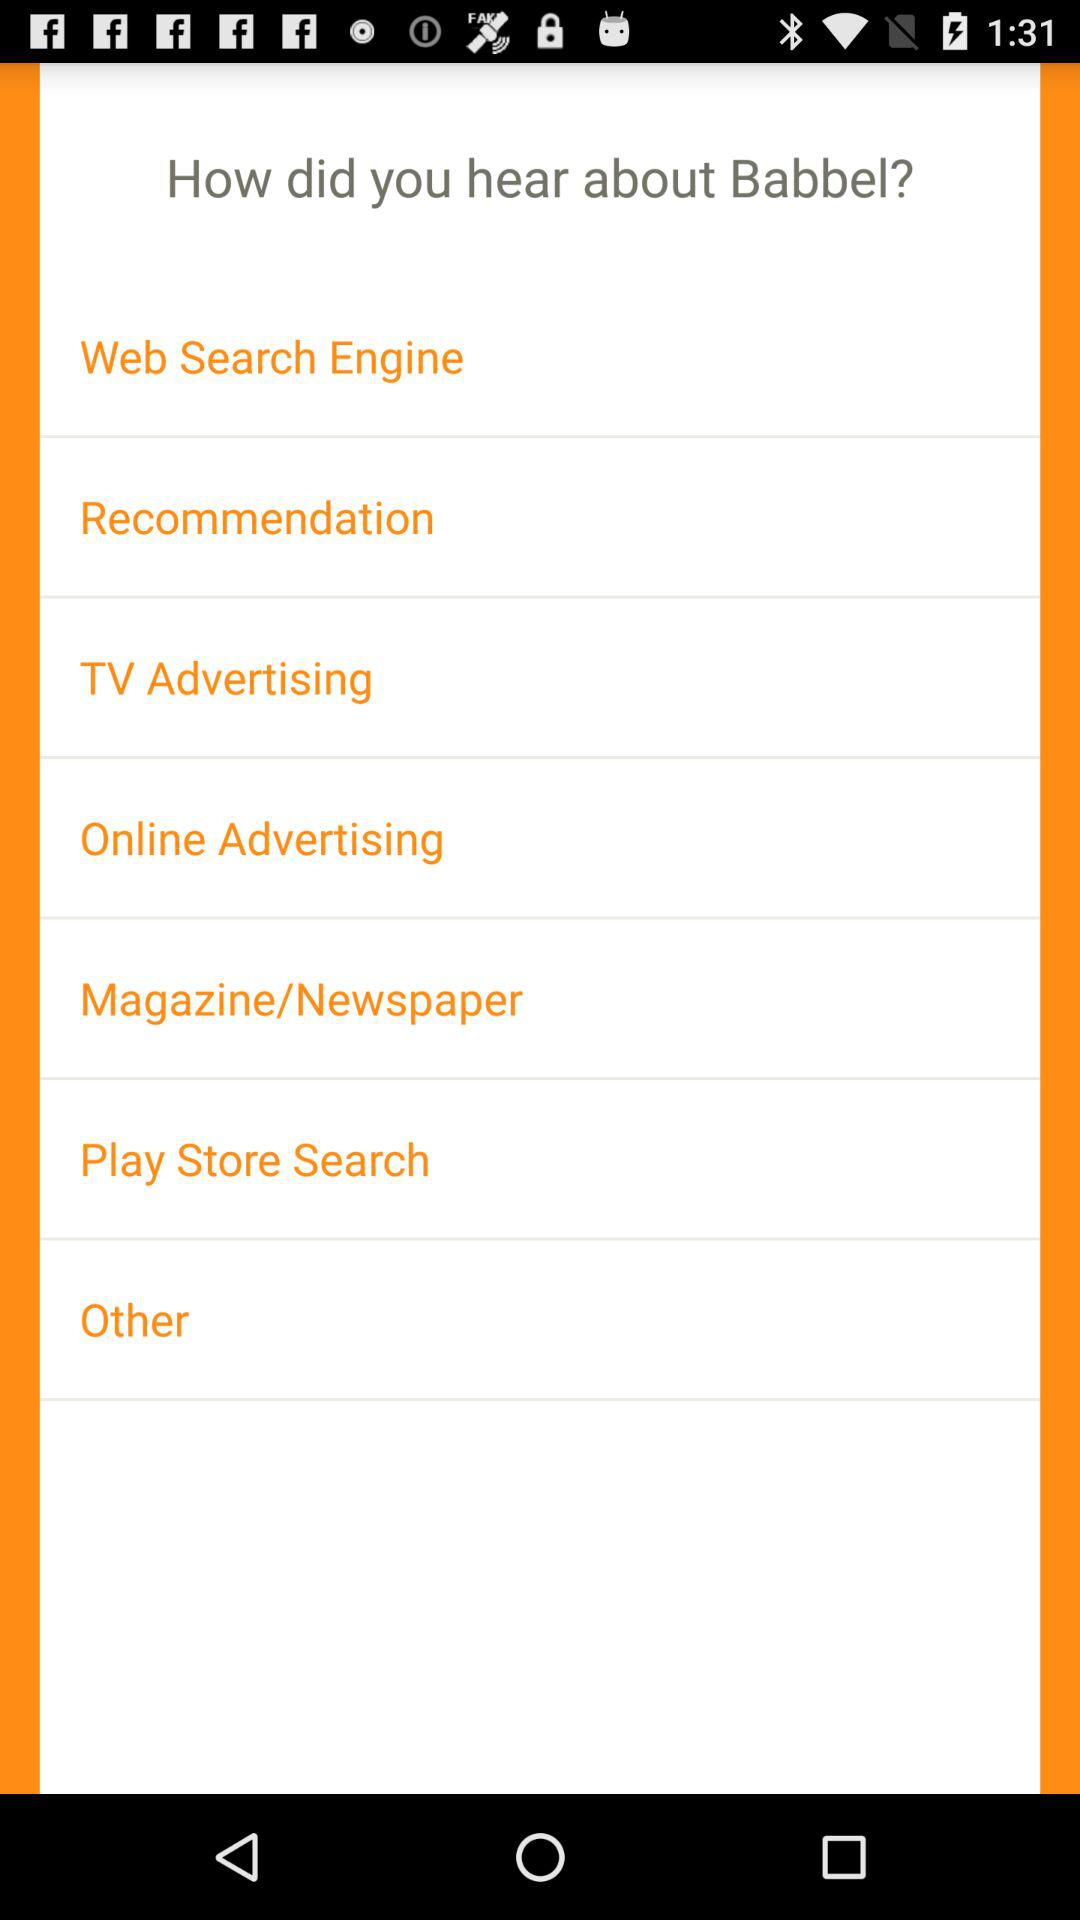 This screenshot has height=1920, width=1080. What do you see at coordinates (540, 1158) in the screenshot?
I see `jump until the play store search item` at bounding box center [540, 1158].